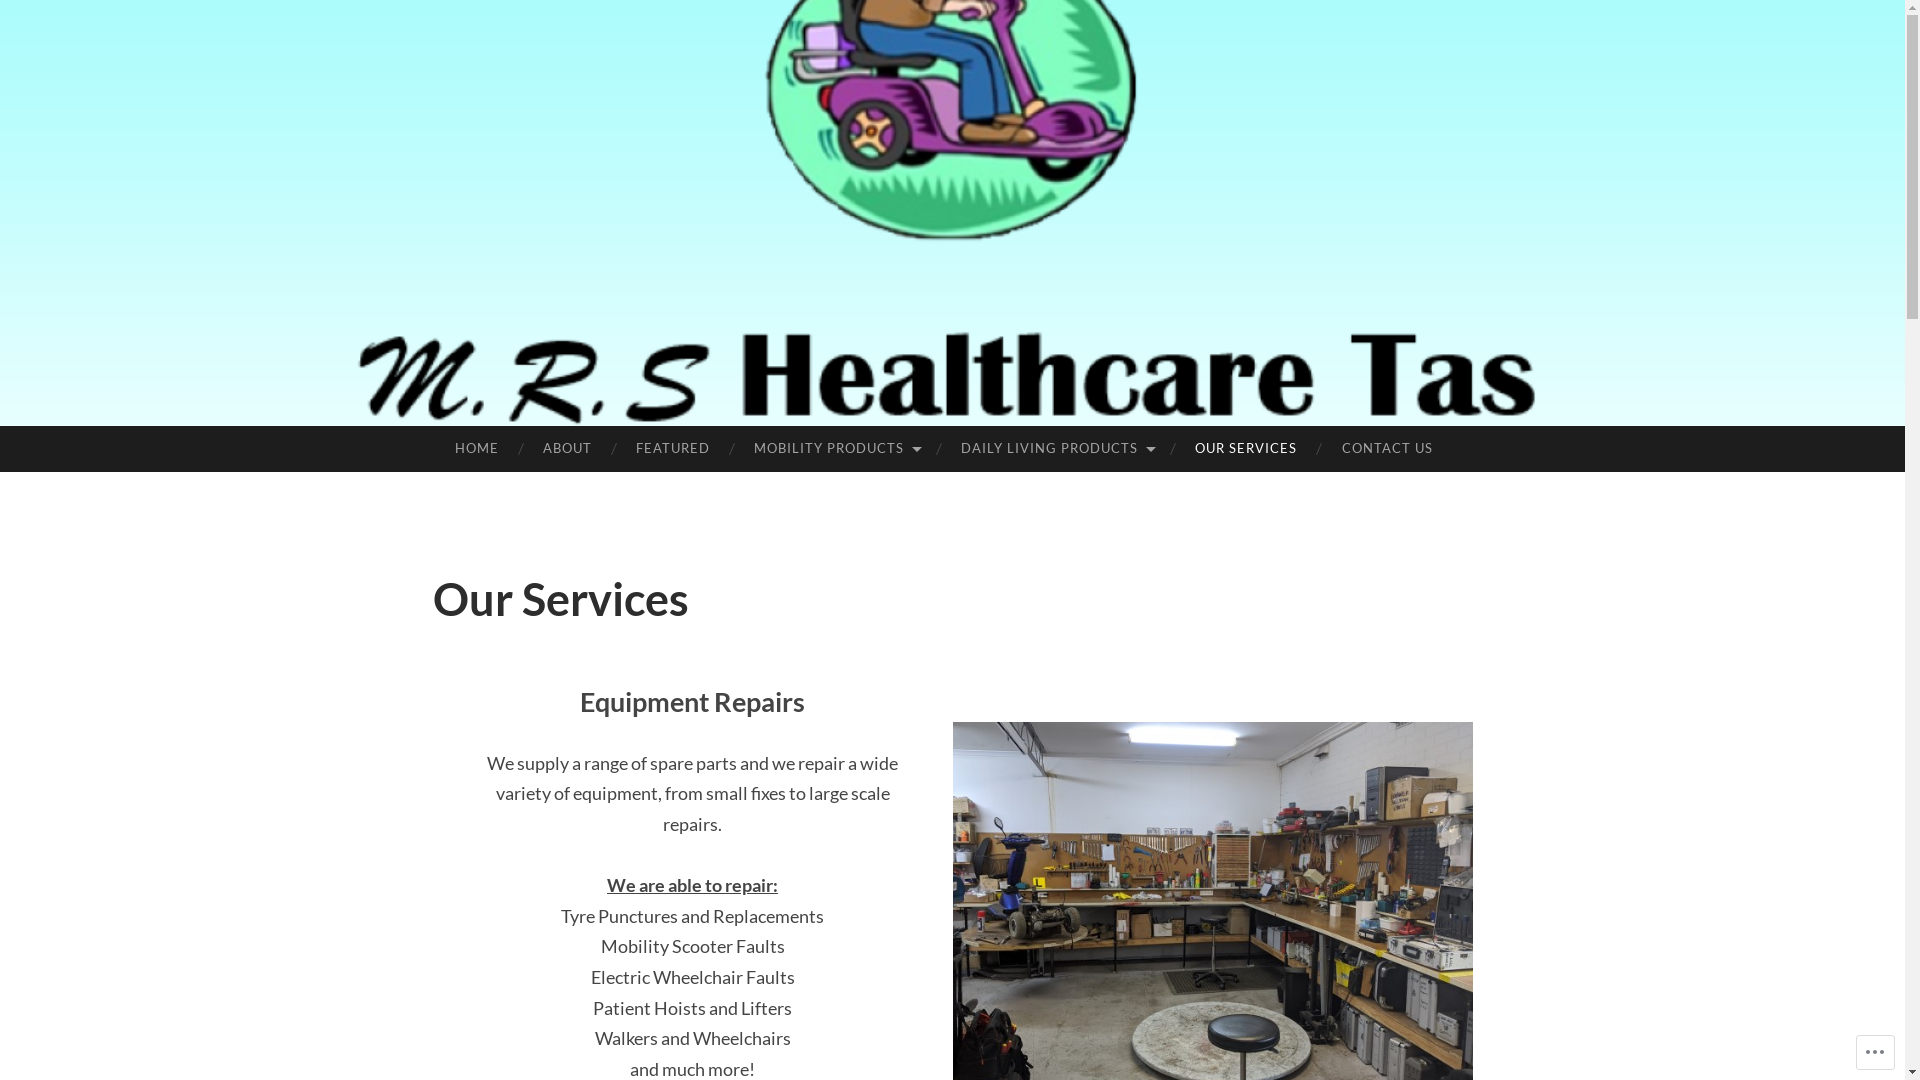 The width and height of the screenshot is (1920, 1080). I want to click on FEATURED, so click(673, 449).